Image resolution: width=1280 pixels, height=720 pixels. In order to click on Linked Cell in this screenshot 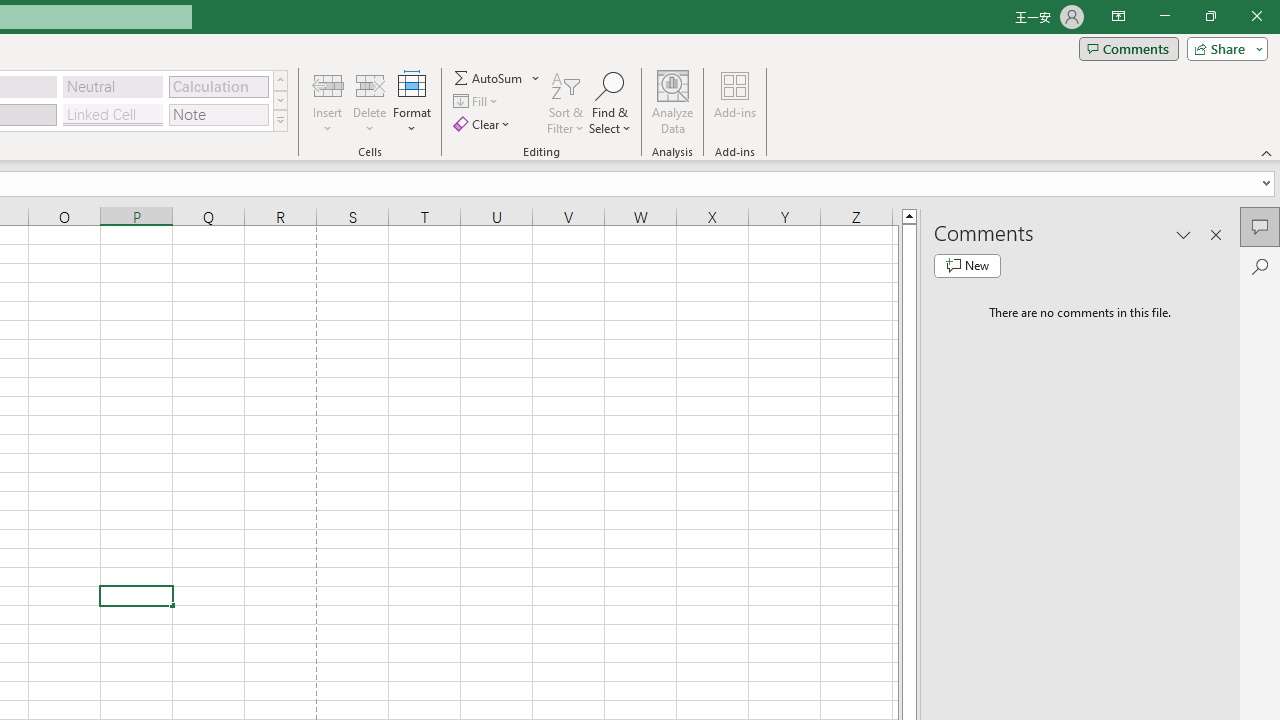, I will do `click(113, 114)`.